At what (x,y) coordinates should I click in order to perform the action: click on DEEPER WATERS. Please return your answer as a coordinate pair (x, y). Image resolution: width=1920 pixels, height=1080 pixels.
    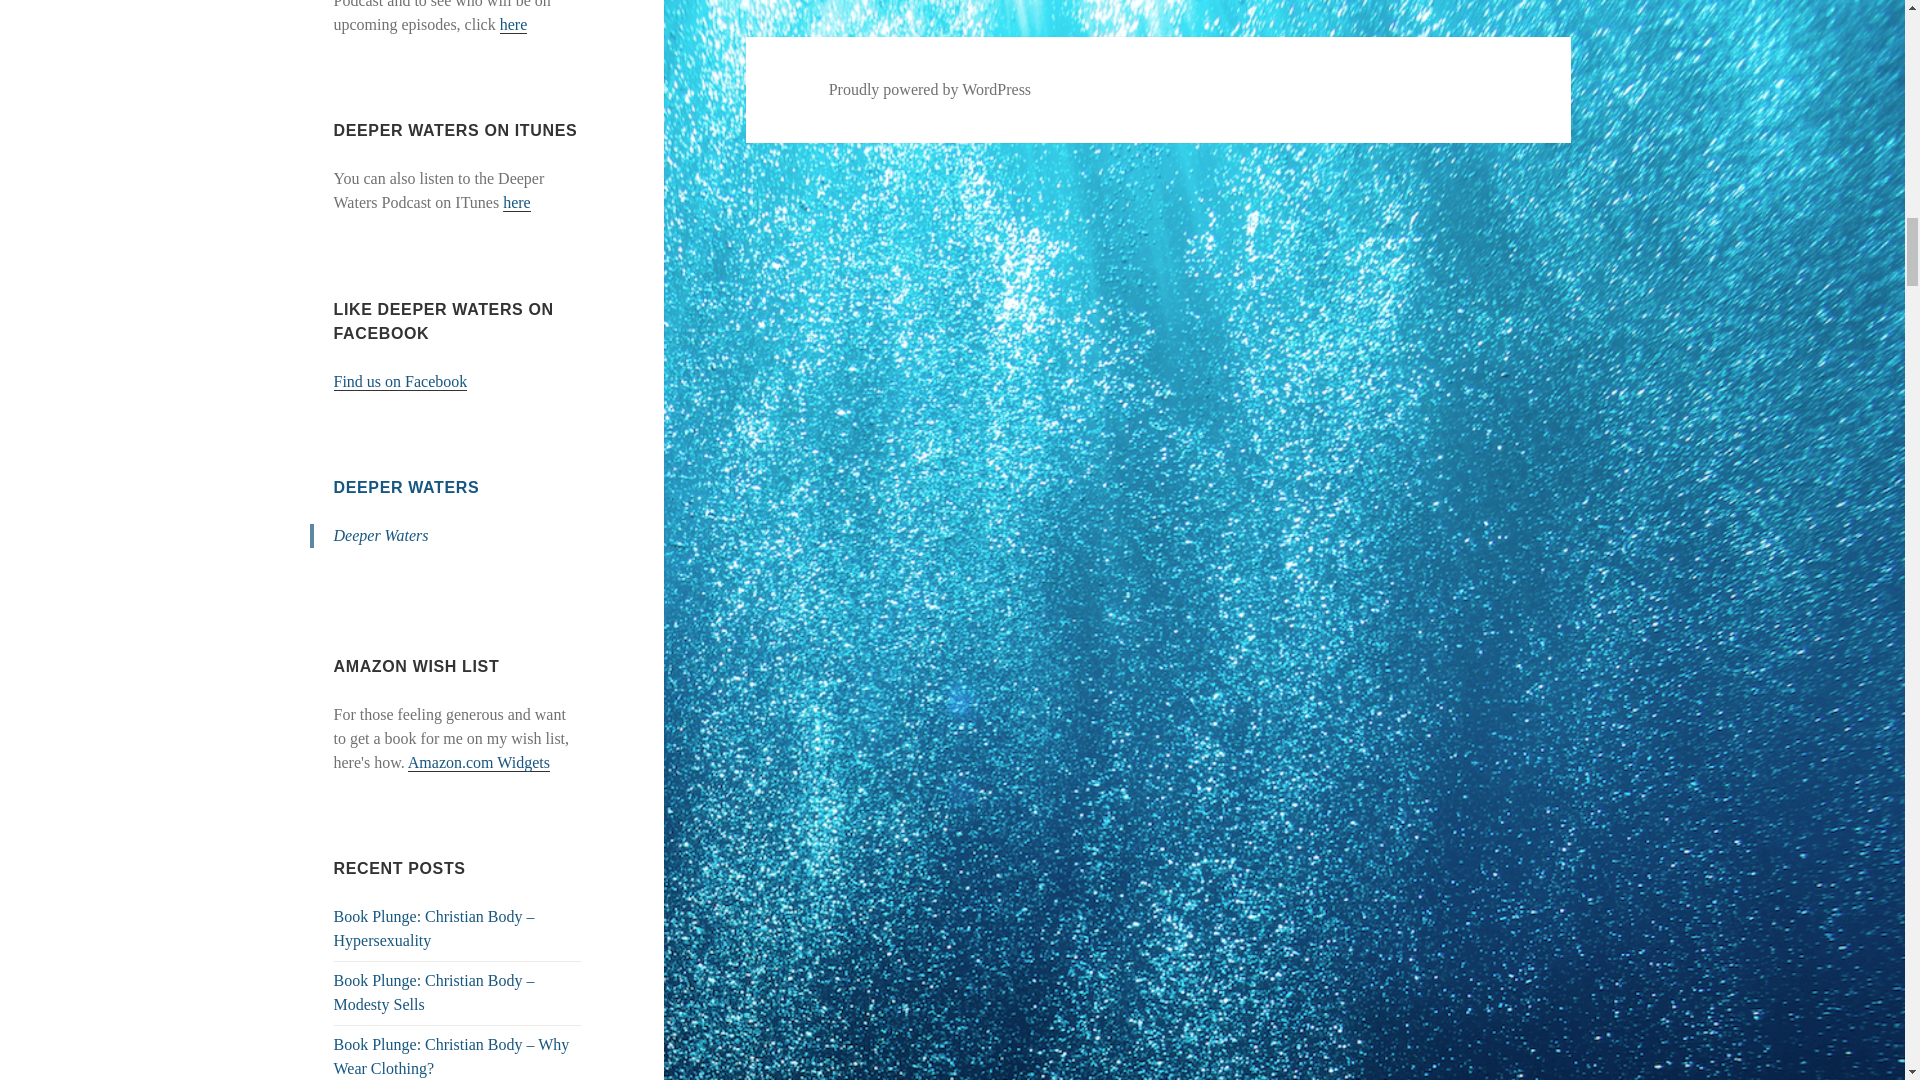
    Looking at the image, I should click on (407, 487).